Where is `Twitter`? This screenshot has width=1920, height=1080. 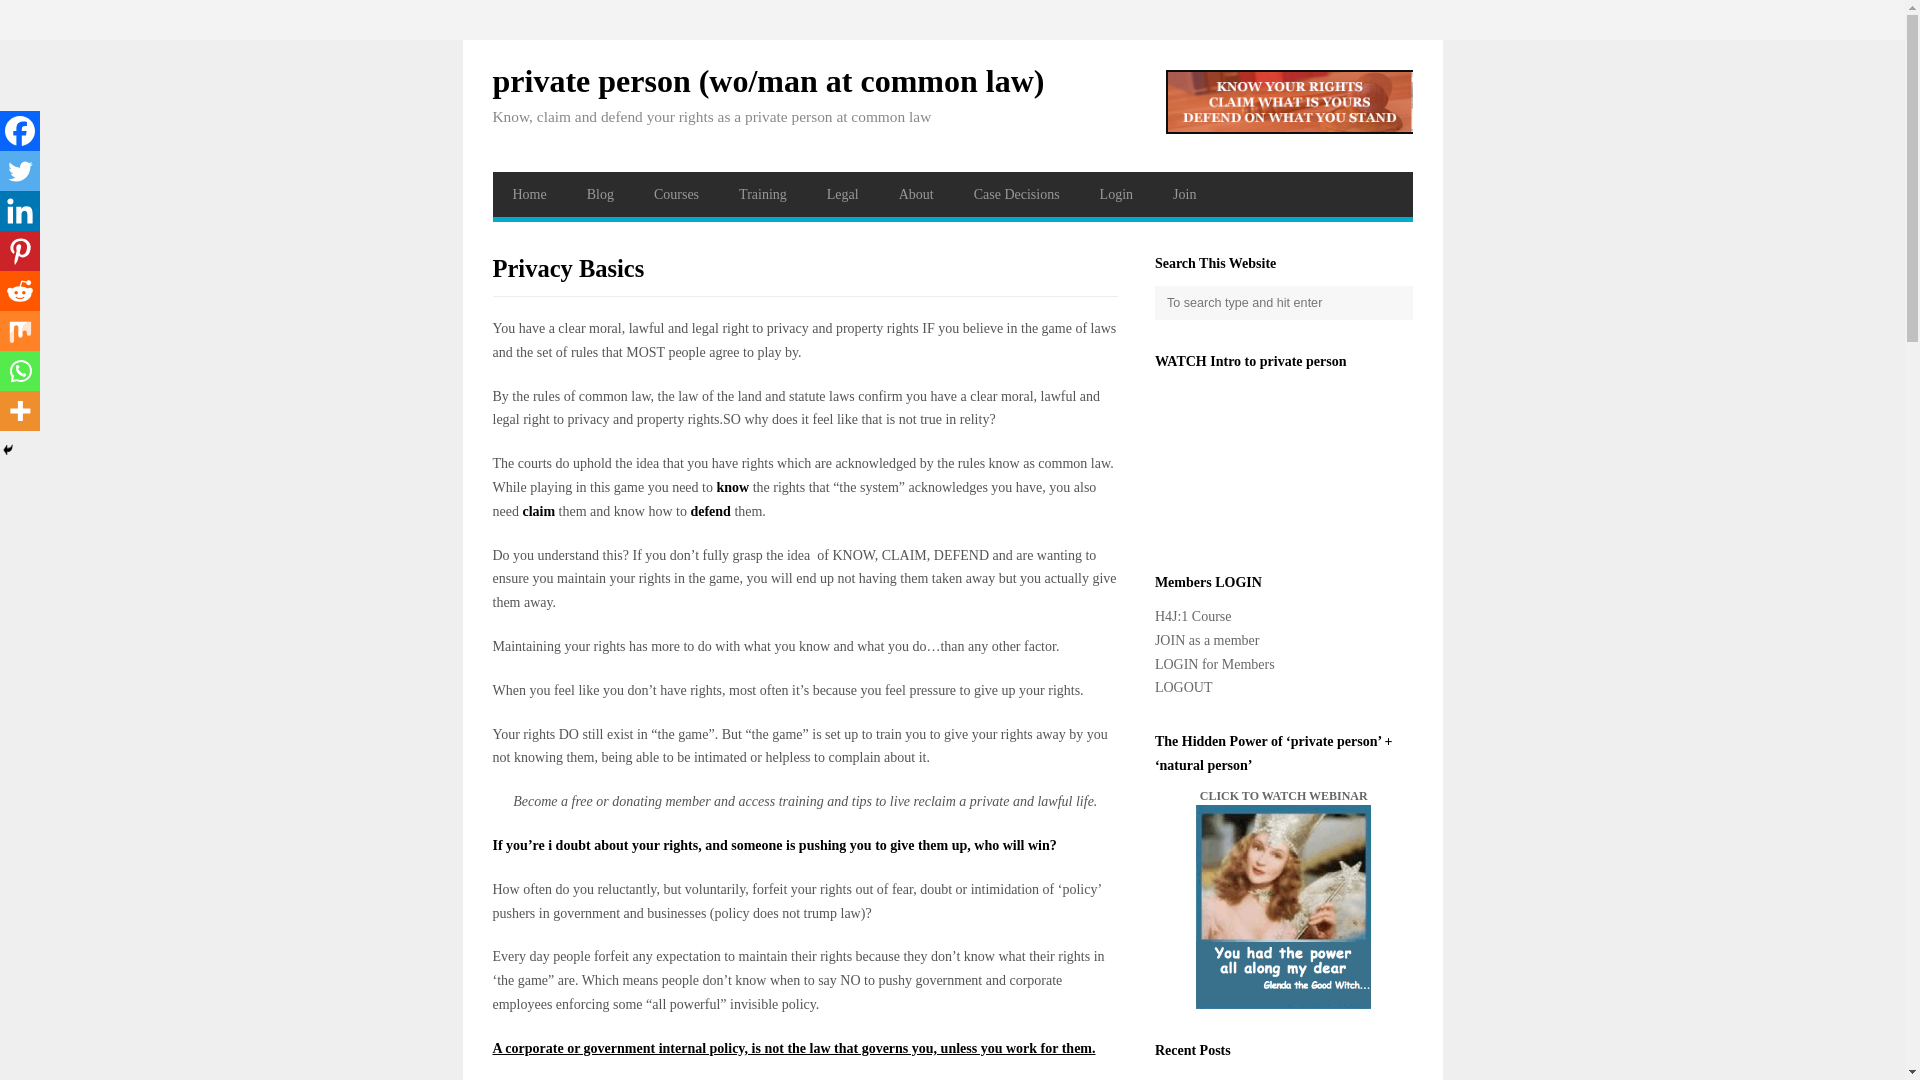 Twitter is located at coordinates (20, 171).